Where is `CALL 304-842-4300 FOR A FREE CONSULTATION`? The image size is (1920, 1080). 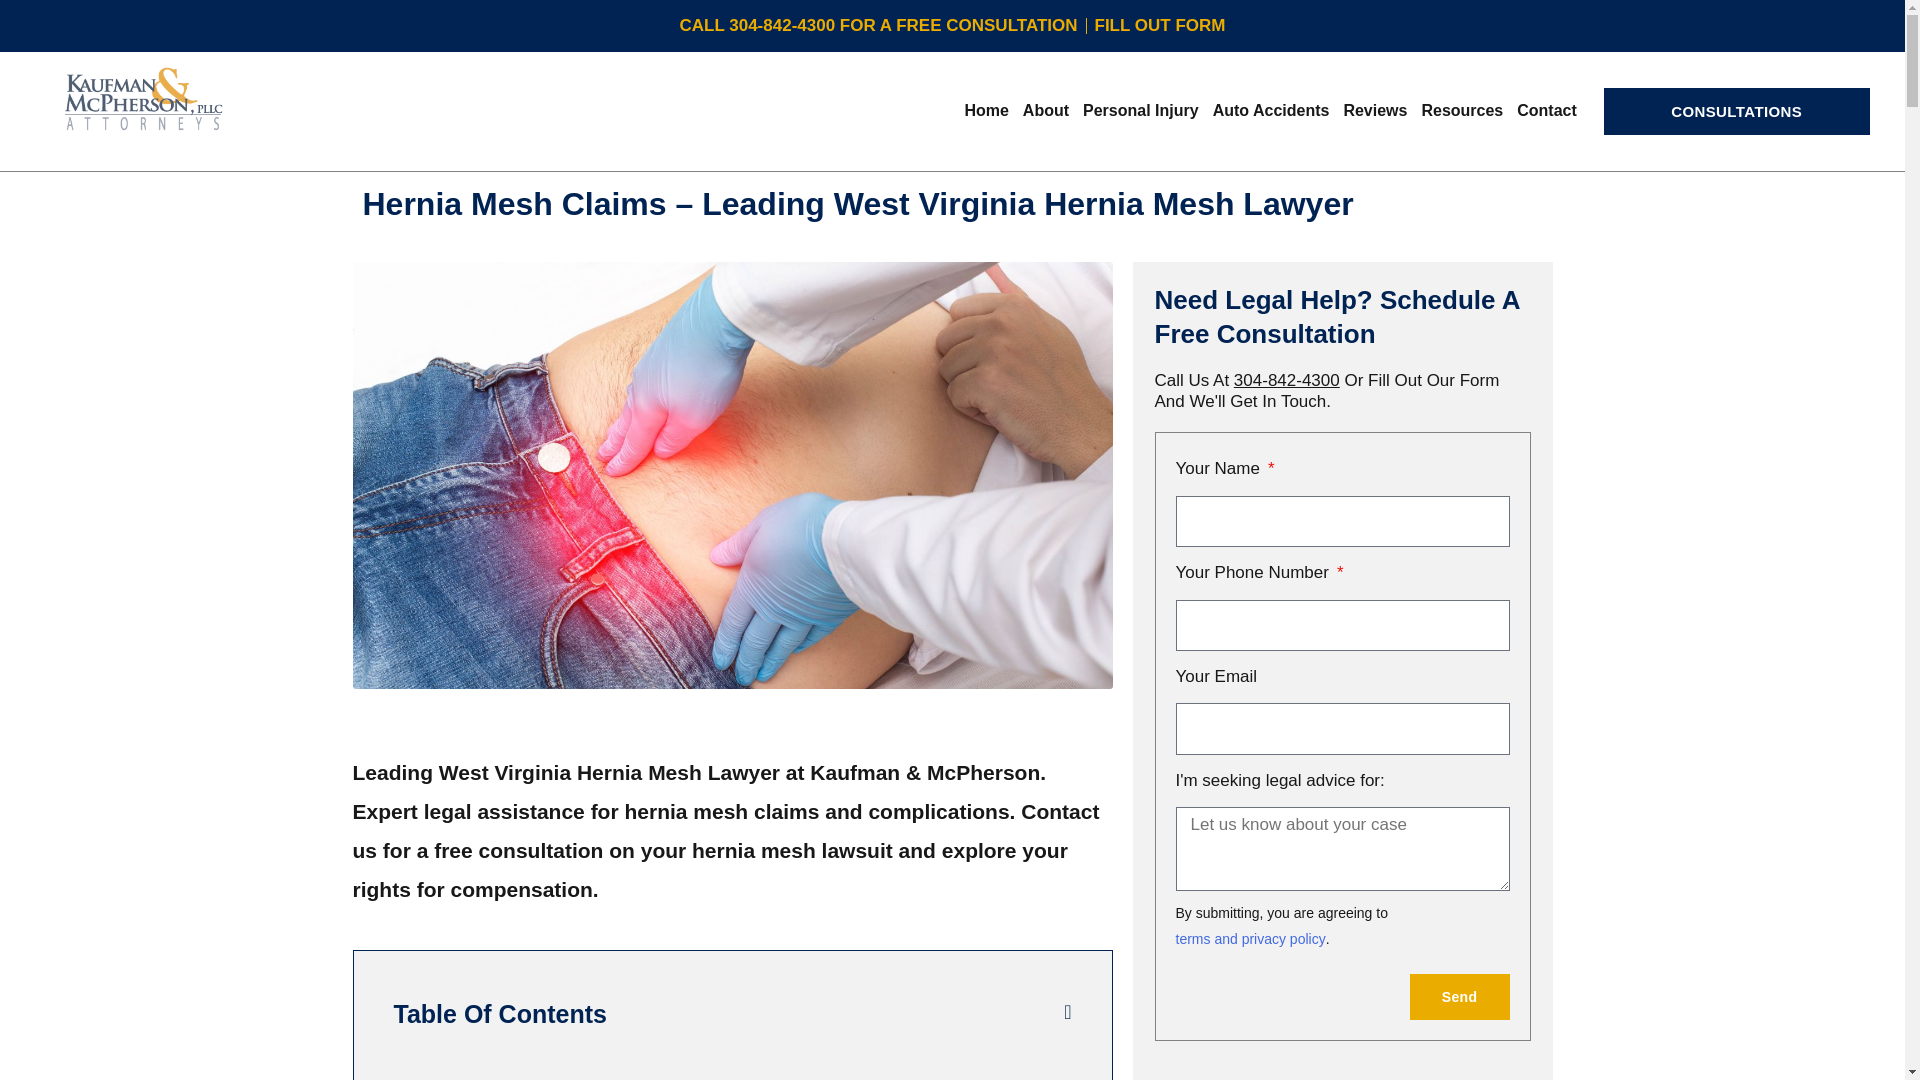
CALL 304-842-4300 FOR A FREE CONSULTATION is located at coordinates (878, 26).